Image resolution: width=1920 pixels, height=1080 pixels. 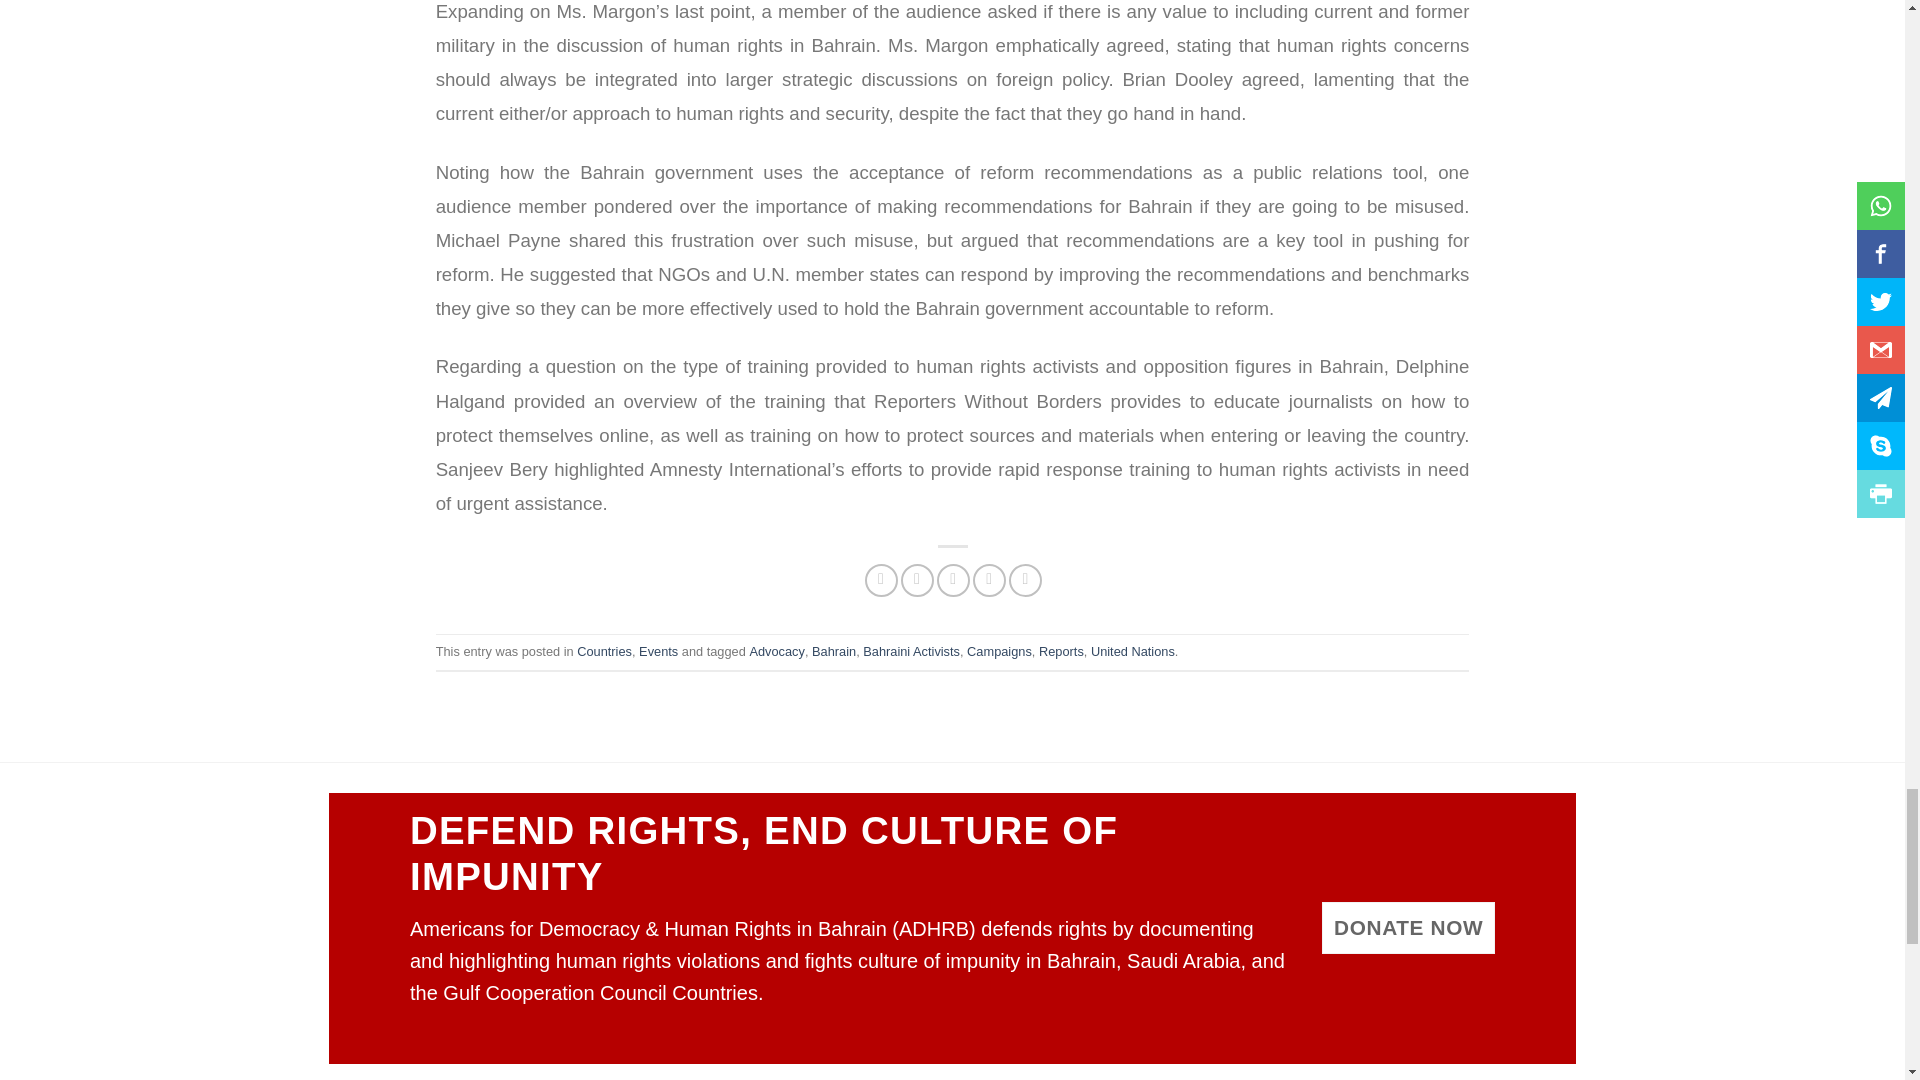 What do you see at coordinates (952, 580) in the screenshot?
I see `Email to a Friend` at bounding box center [952, 580].